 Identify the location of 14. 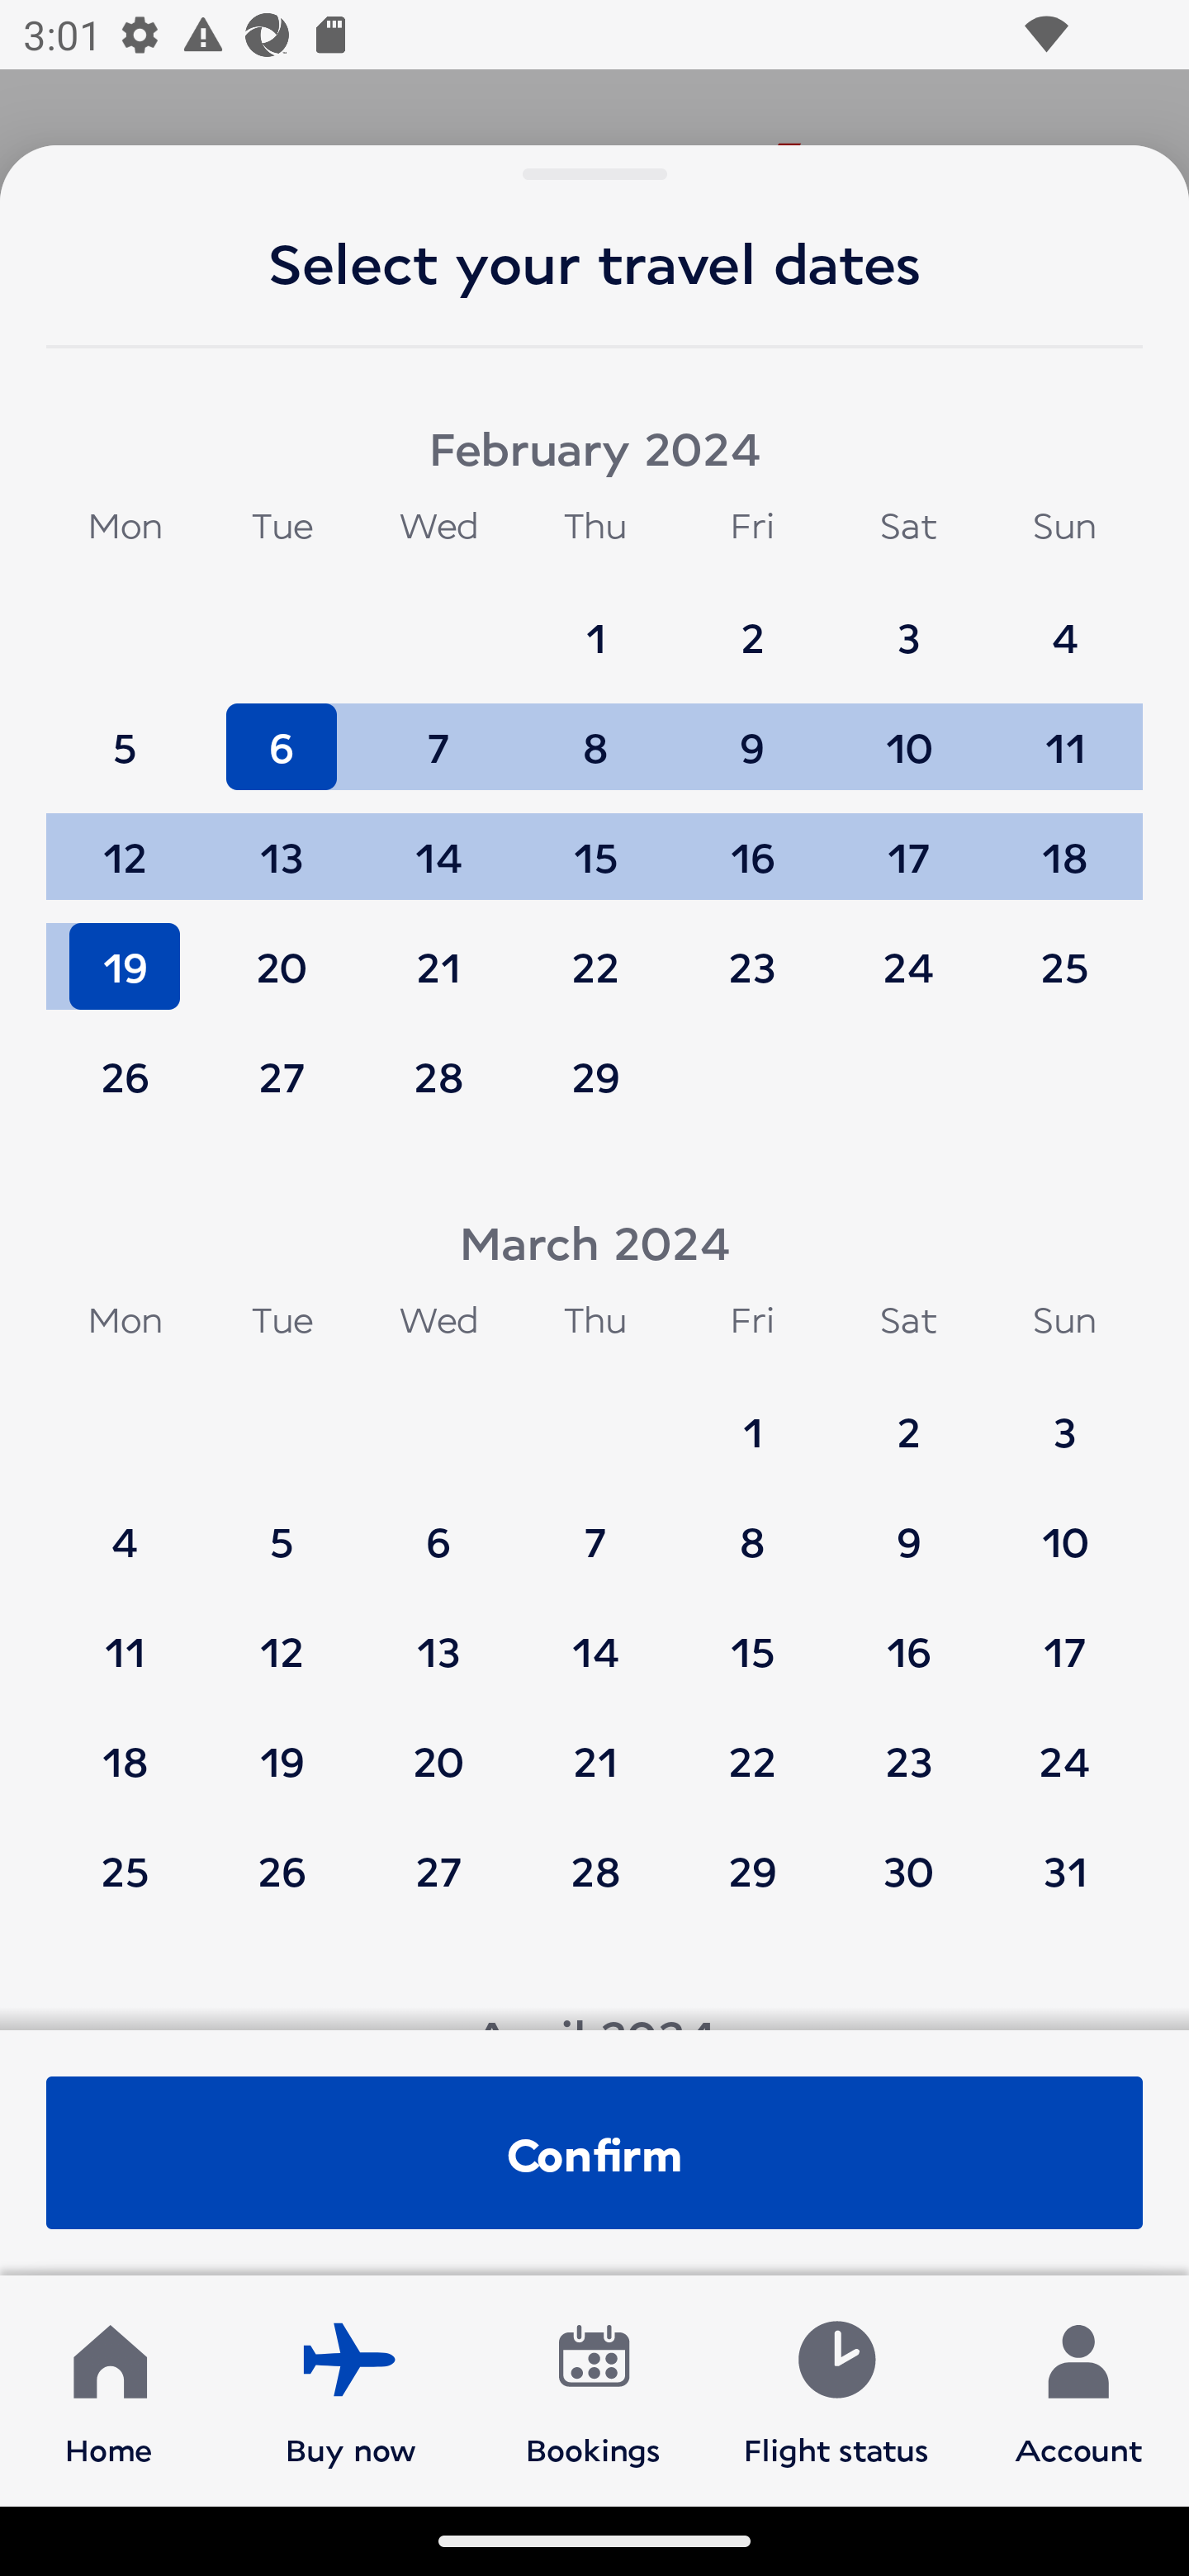
(438, 842).